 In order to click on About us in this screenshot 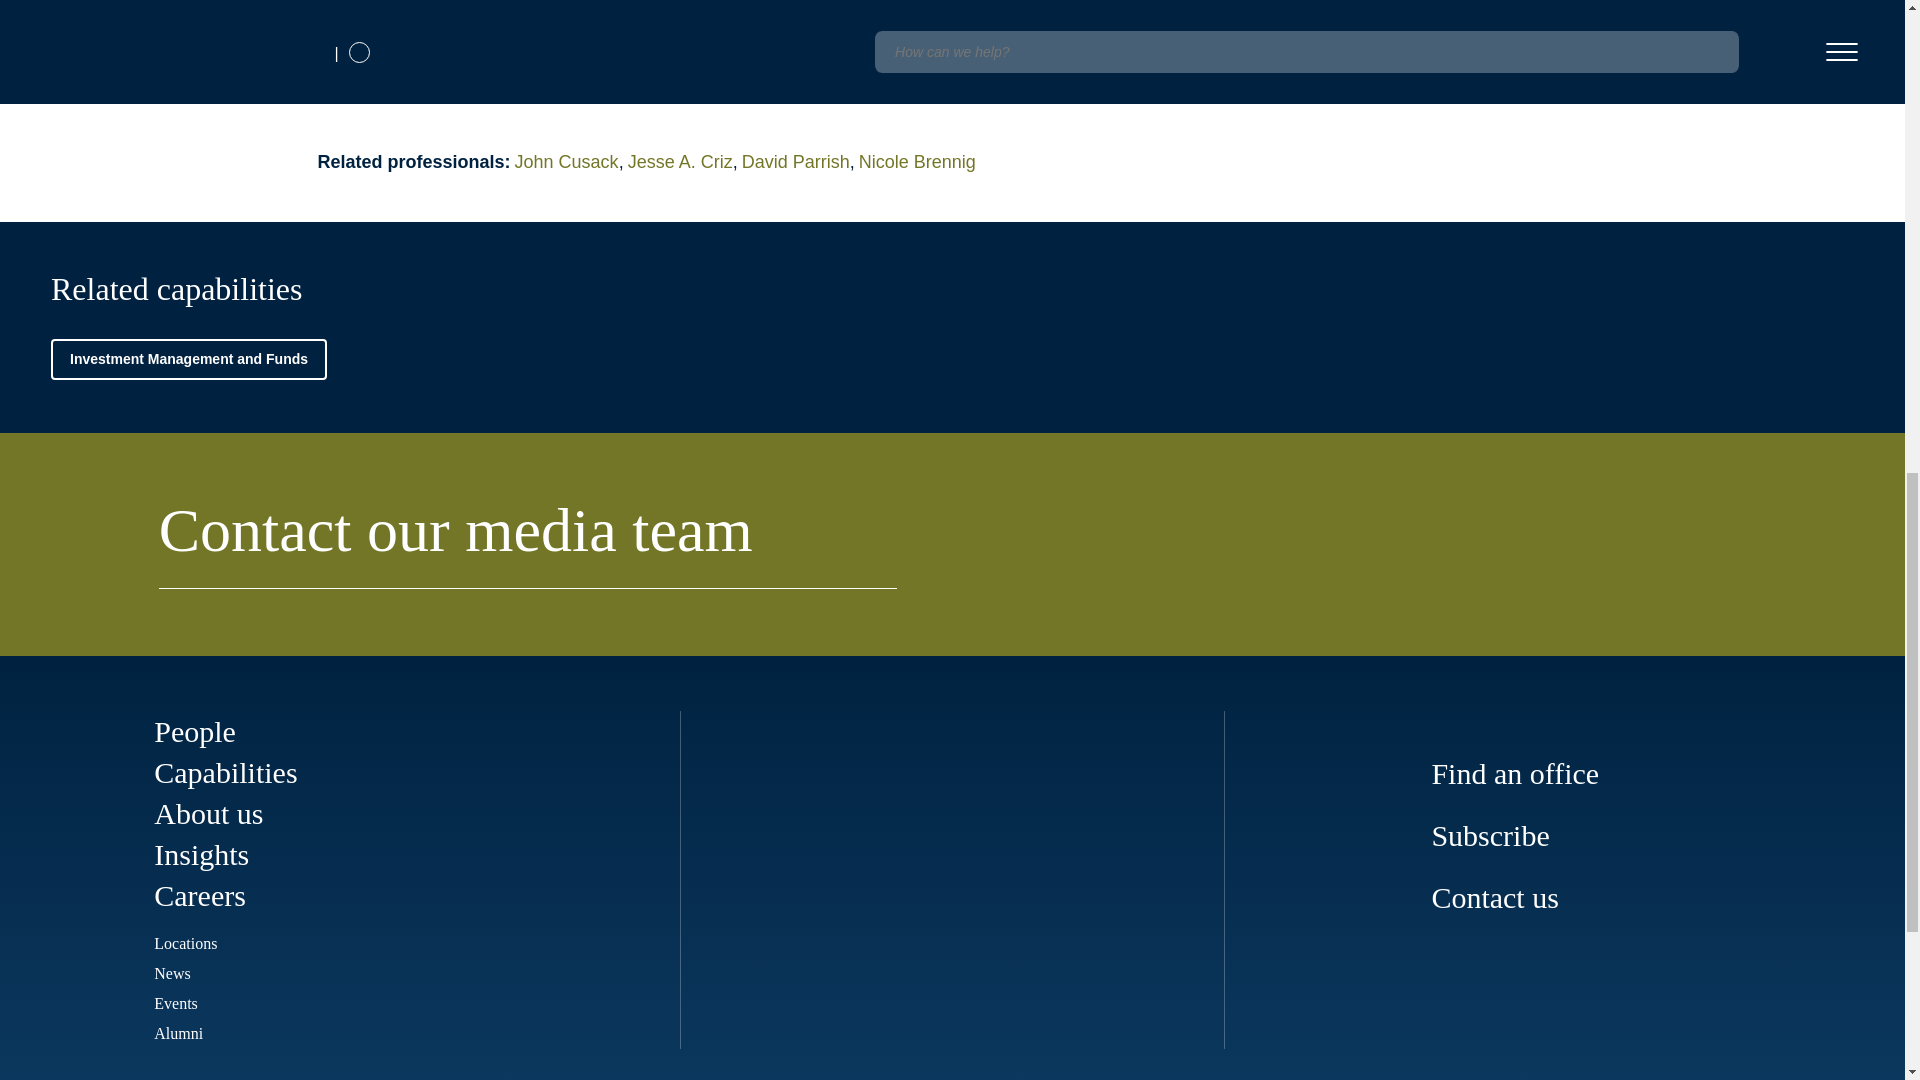, I will do `click(208, 814)`.